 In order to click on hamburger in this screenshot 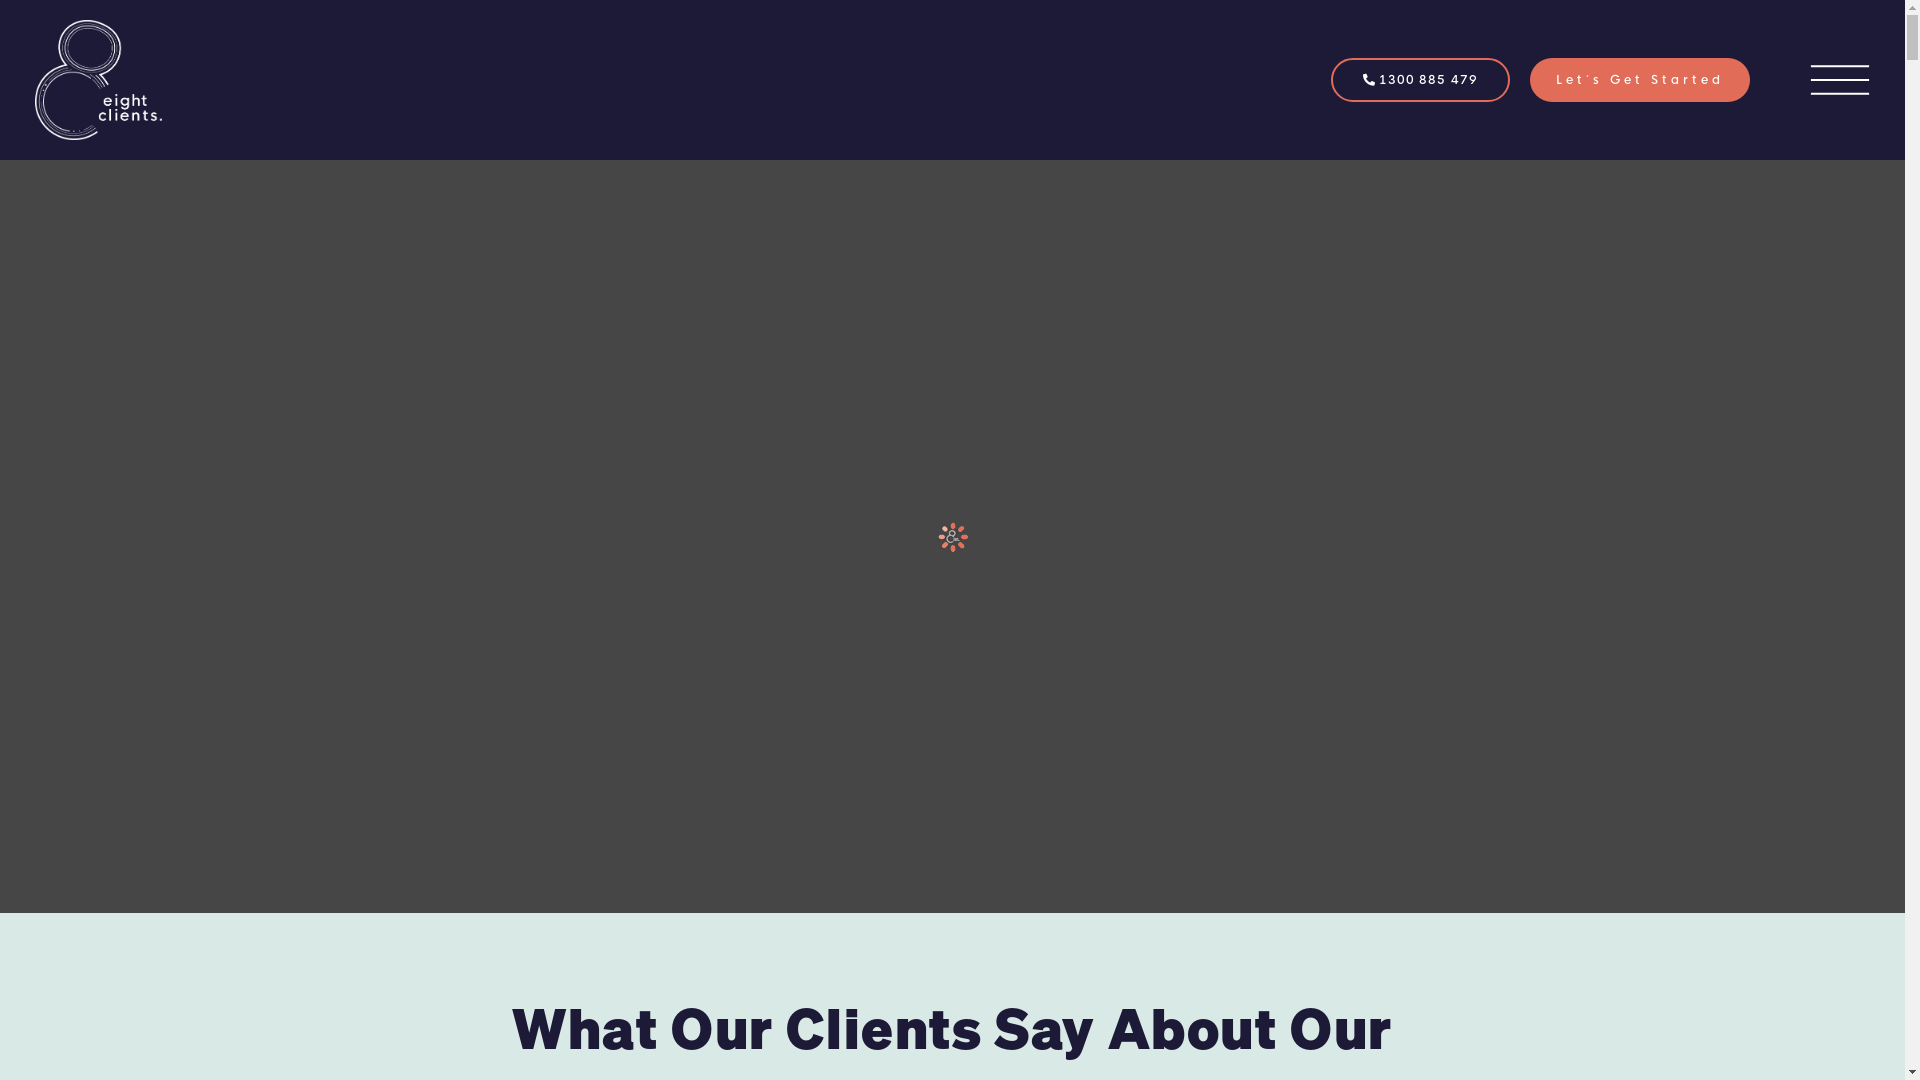, I will do `click(1840, 80)`.